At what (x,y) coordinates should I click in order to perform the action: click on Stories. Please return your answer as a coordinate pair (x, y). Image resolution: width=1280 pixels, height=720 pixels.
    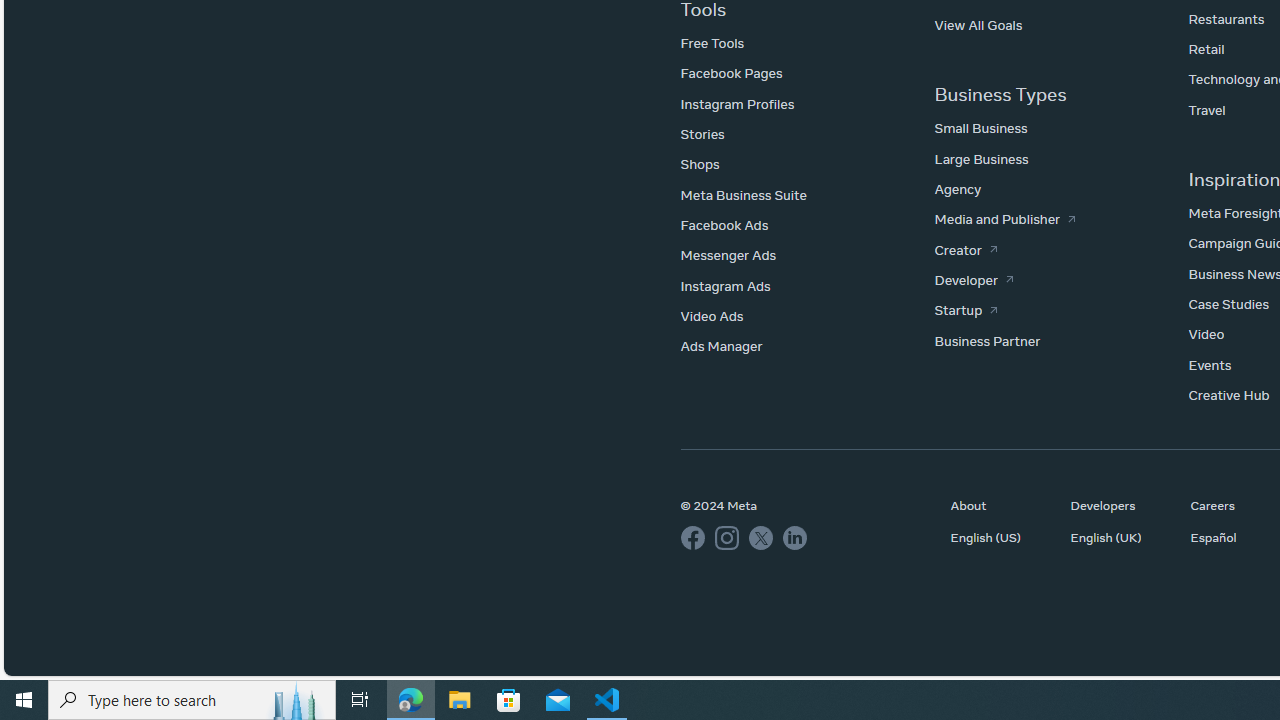
    Looking at the image, I should click on (702, 133).